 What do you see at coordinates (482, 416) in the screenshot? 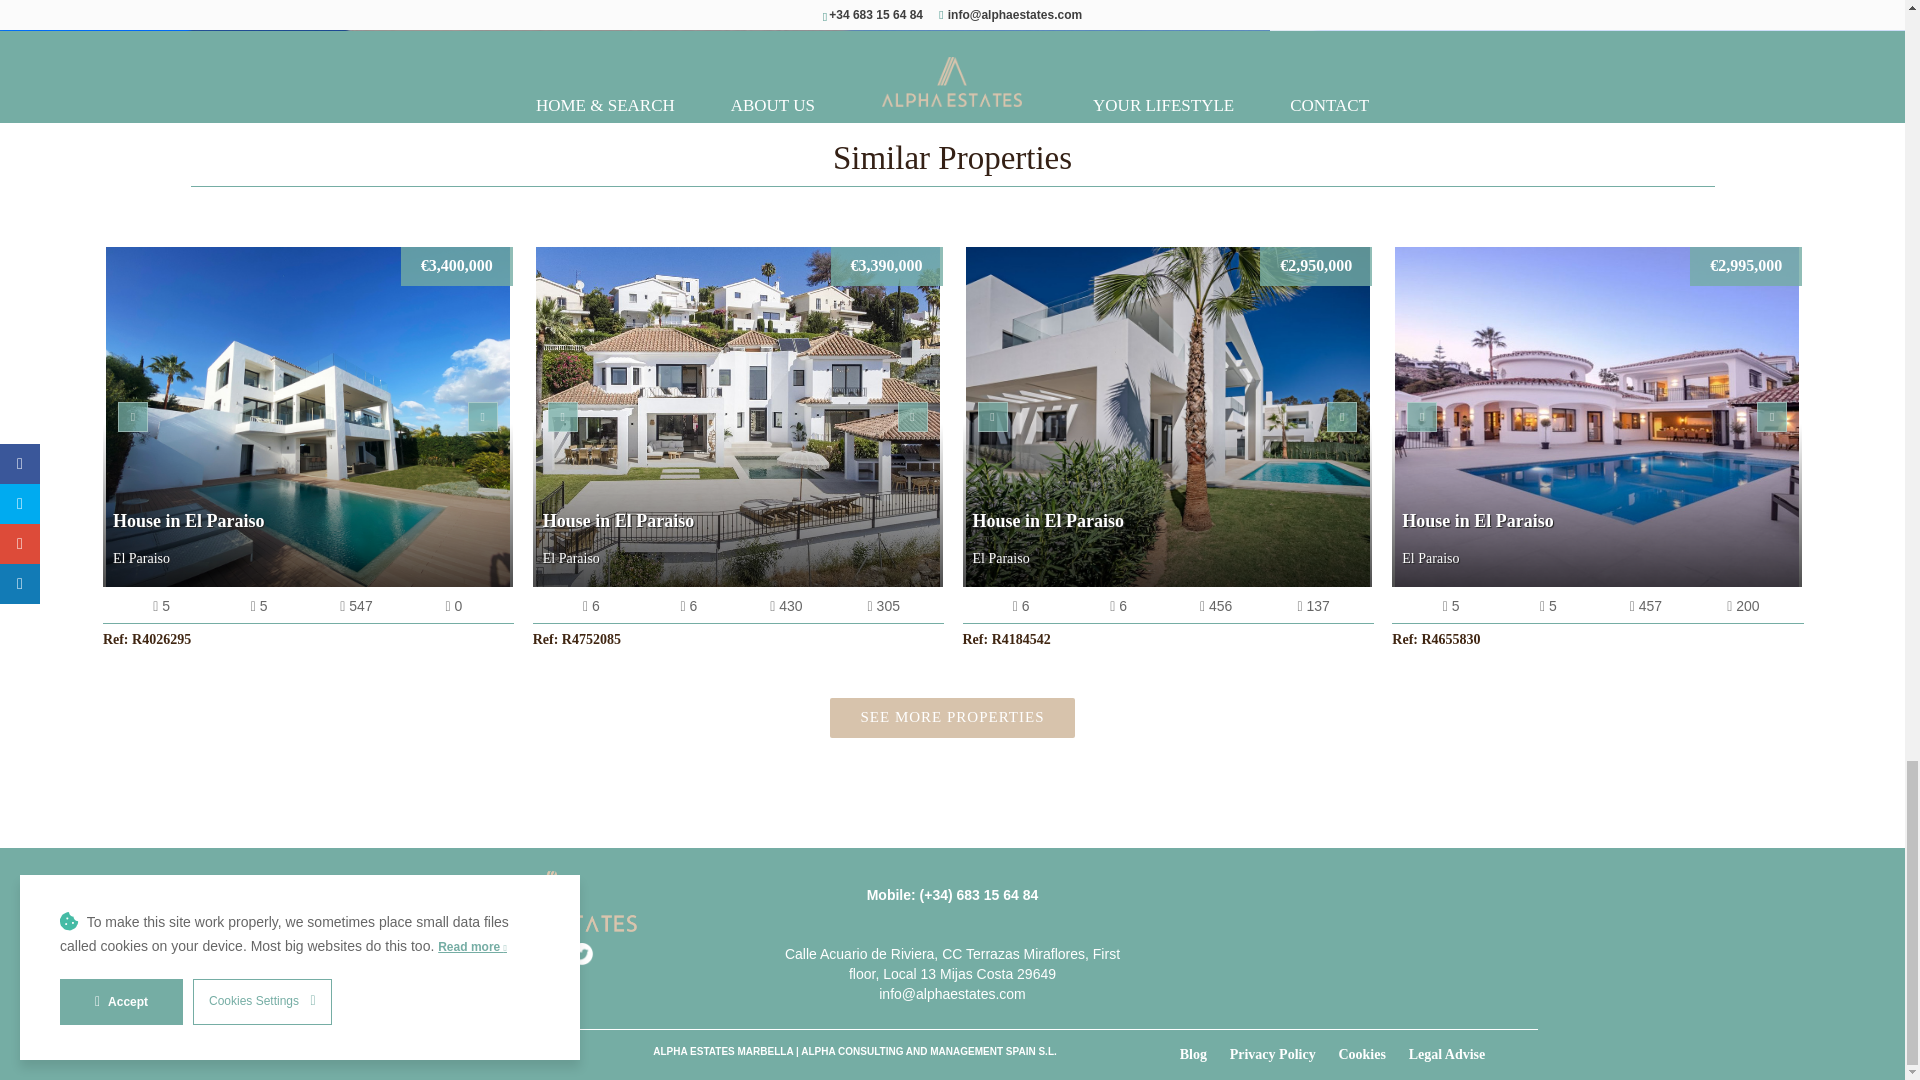
I see `Next` at bounding box center [482, 416].